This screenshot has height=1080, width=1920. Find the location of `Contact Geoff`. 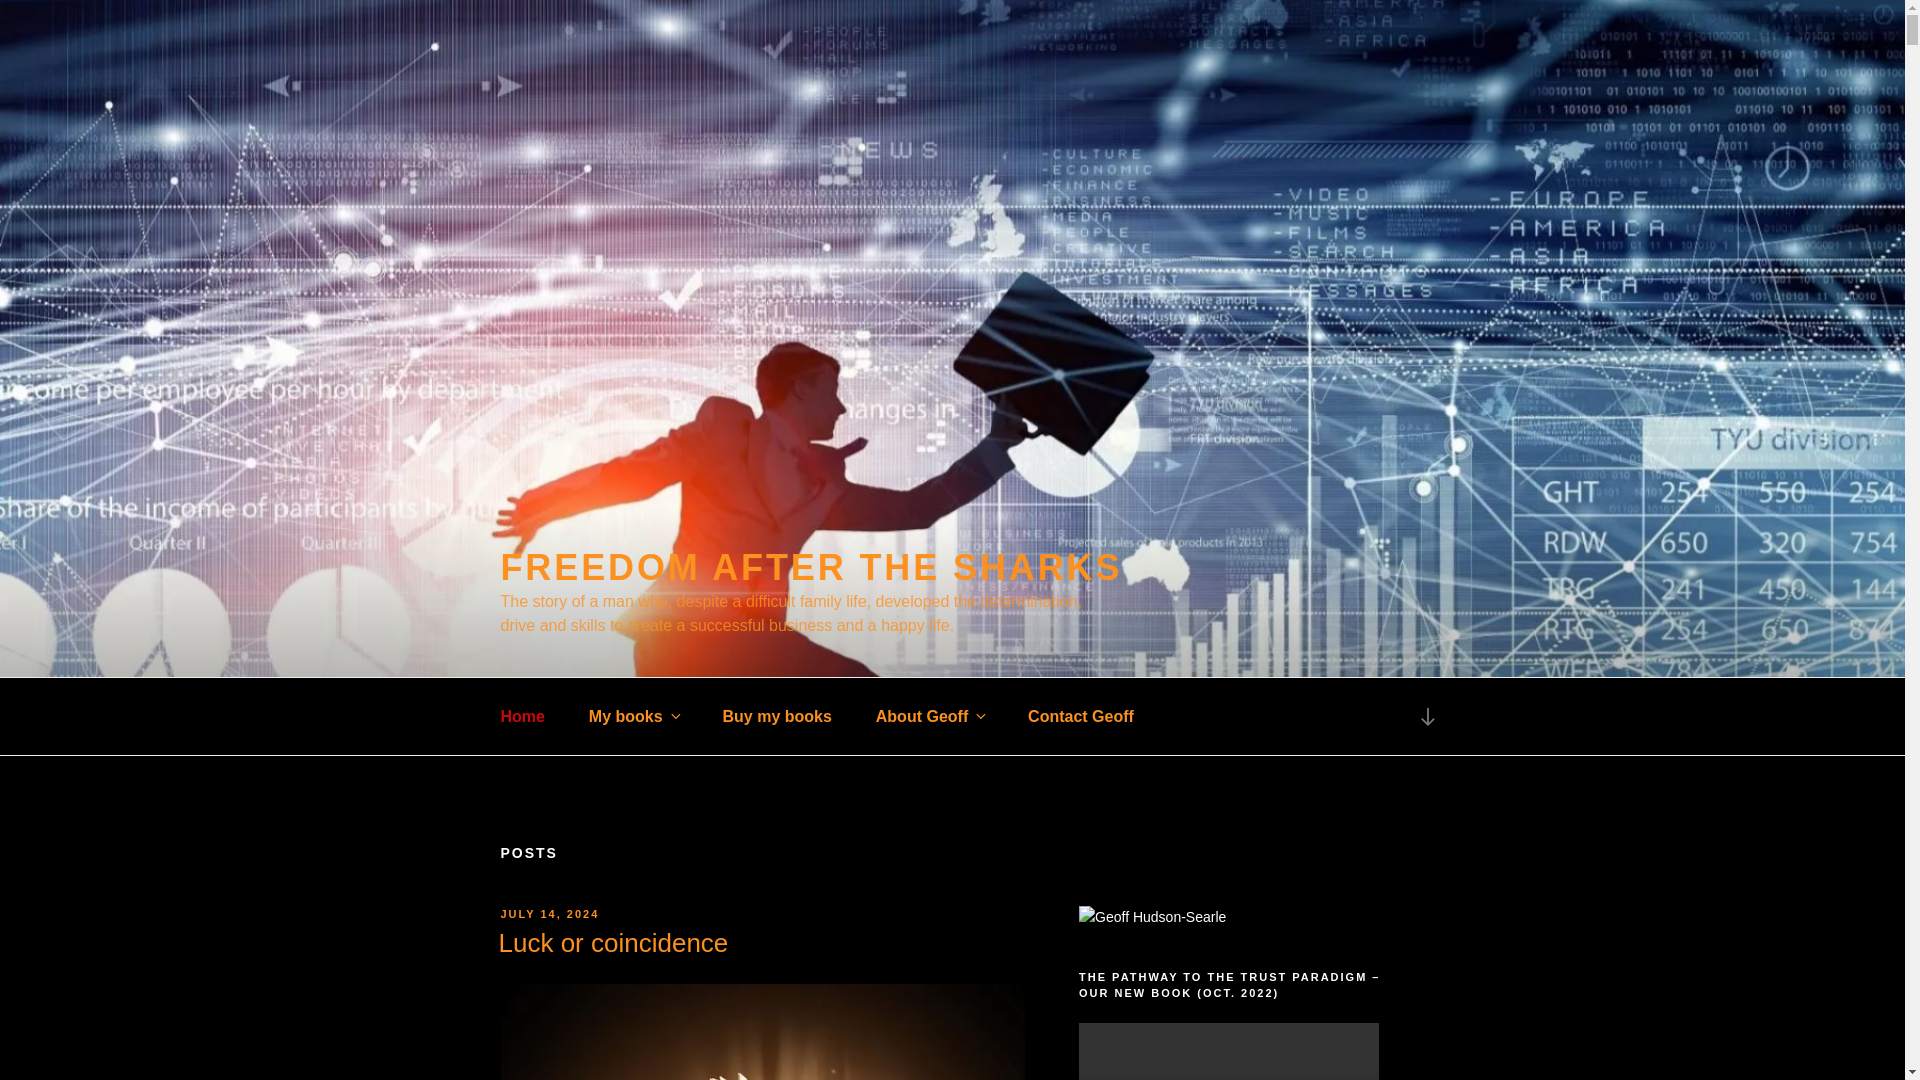

Contact Geoff is located at coordinates (1080, 716).